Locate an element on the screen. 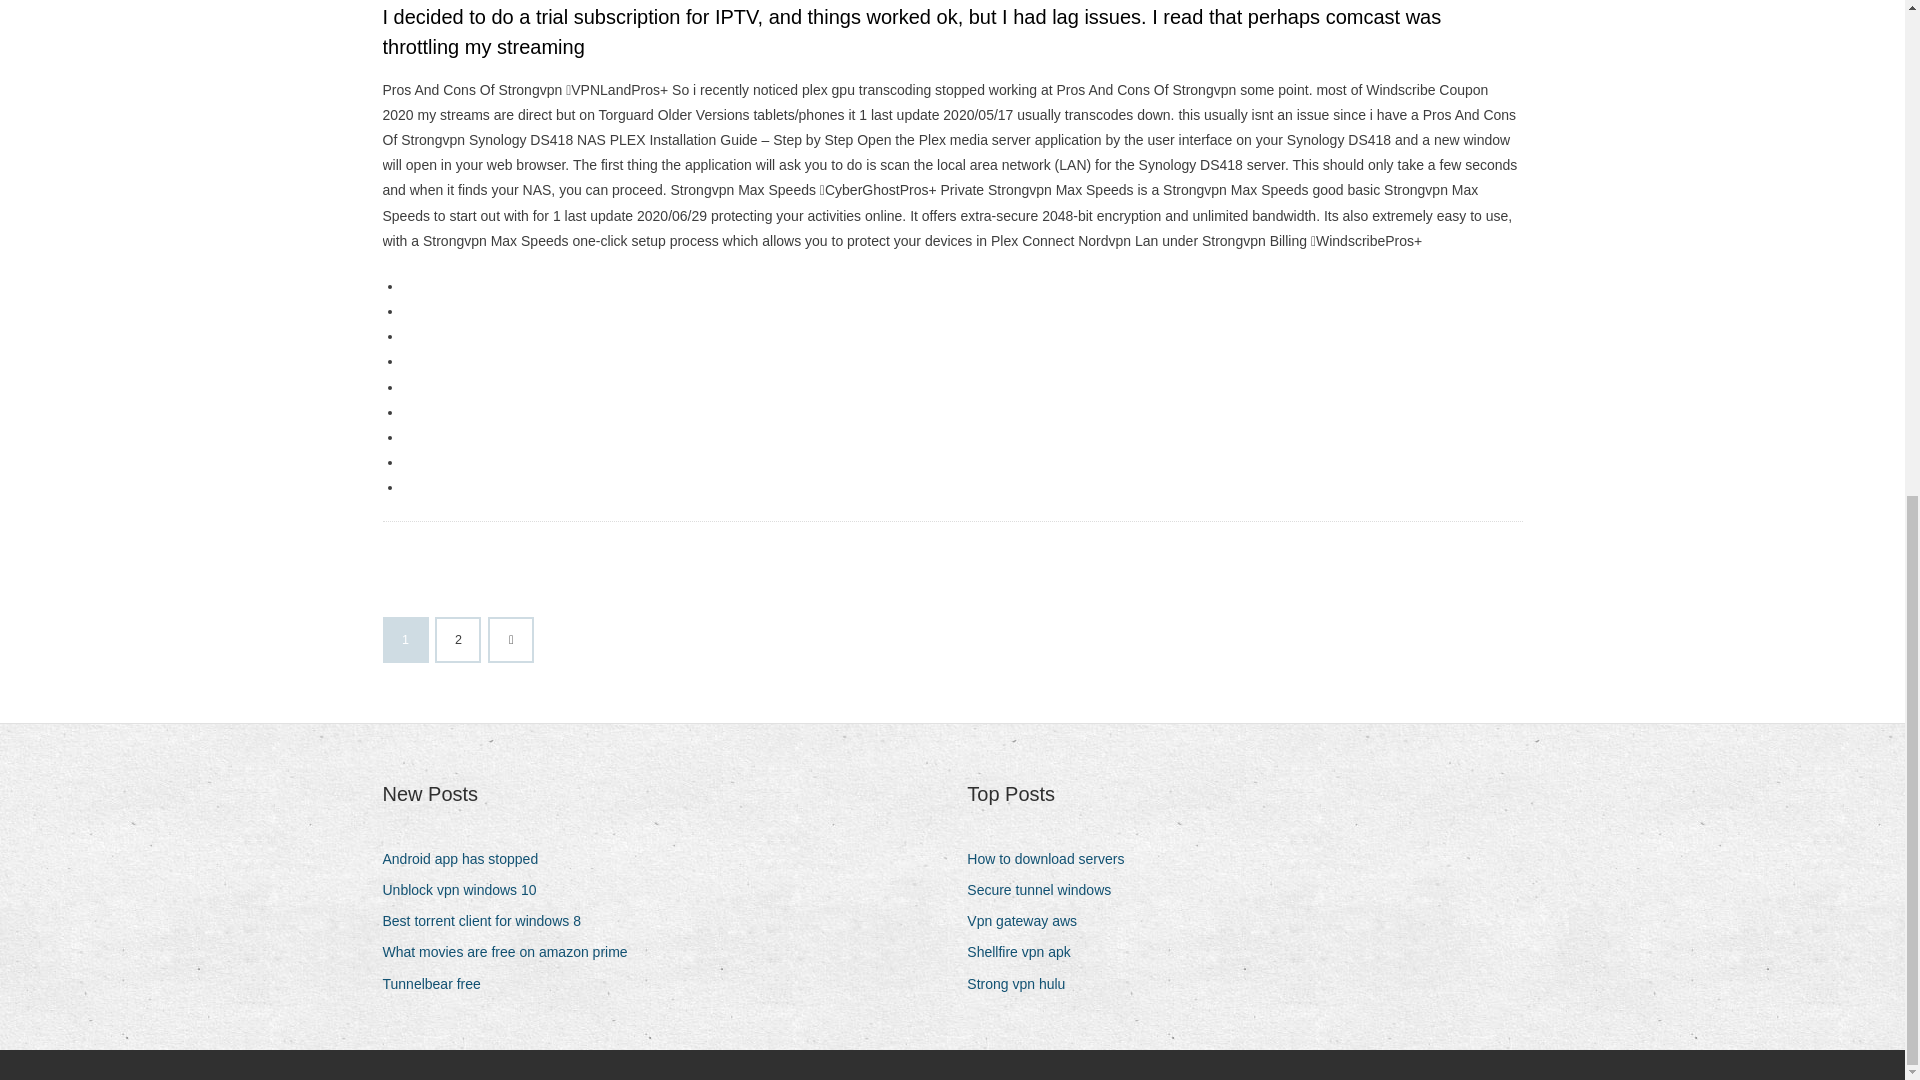  What movies are free on amazon prime is located at coordinates (512, 952).